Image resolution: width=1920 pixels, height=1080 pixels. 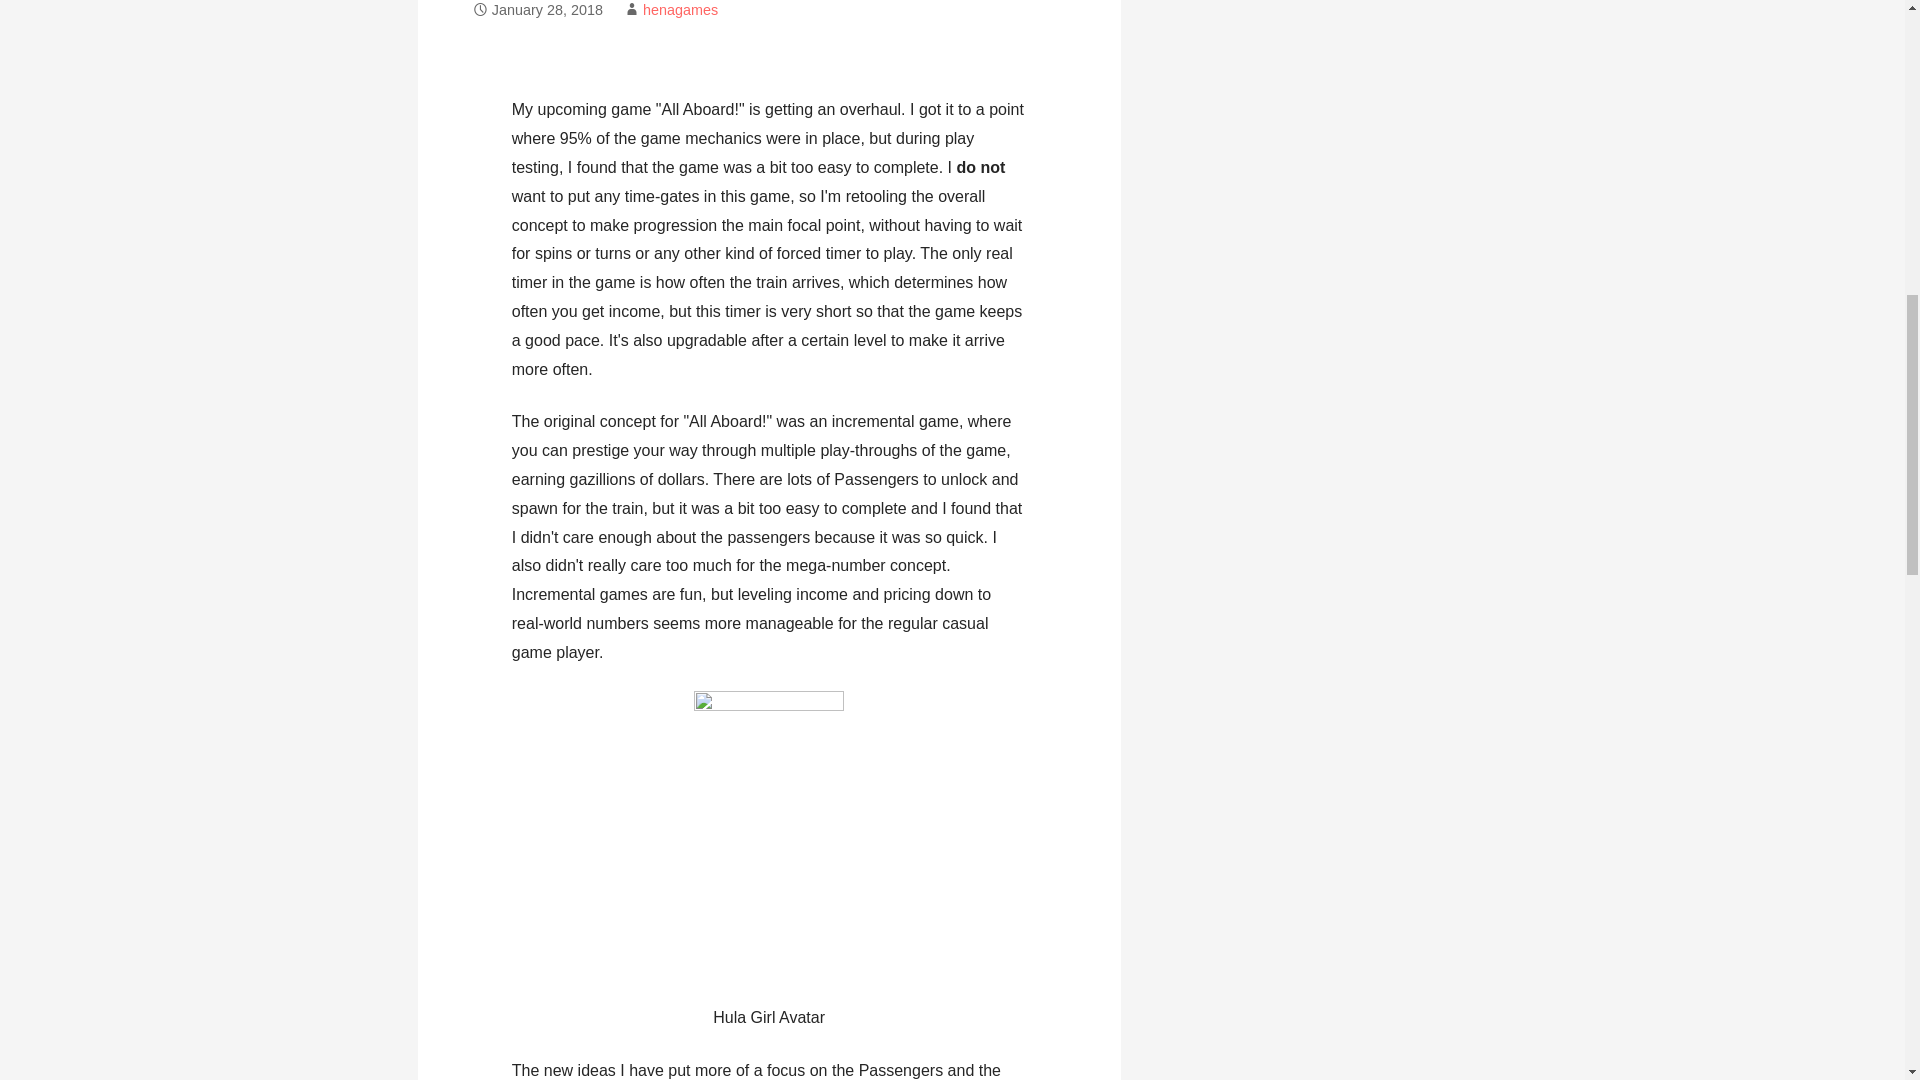 What do you see at coordinates (680, 10) in the screenshot?
I see `Posts by henagames` at bounding box center [680, 10].